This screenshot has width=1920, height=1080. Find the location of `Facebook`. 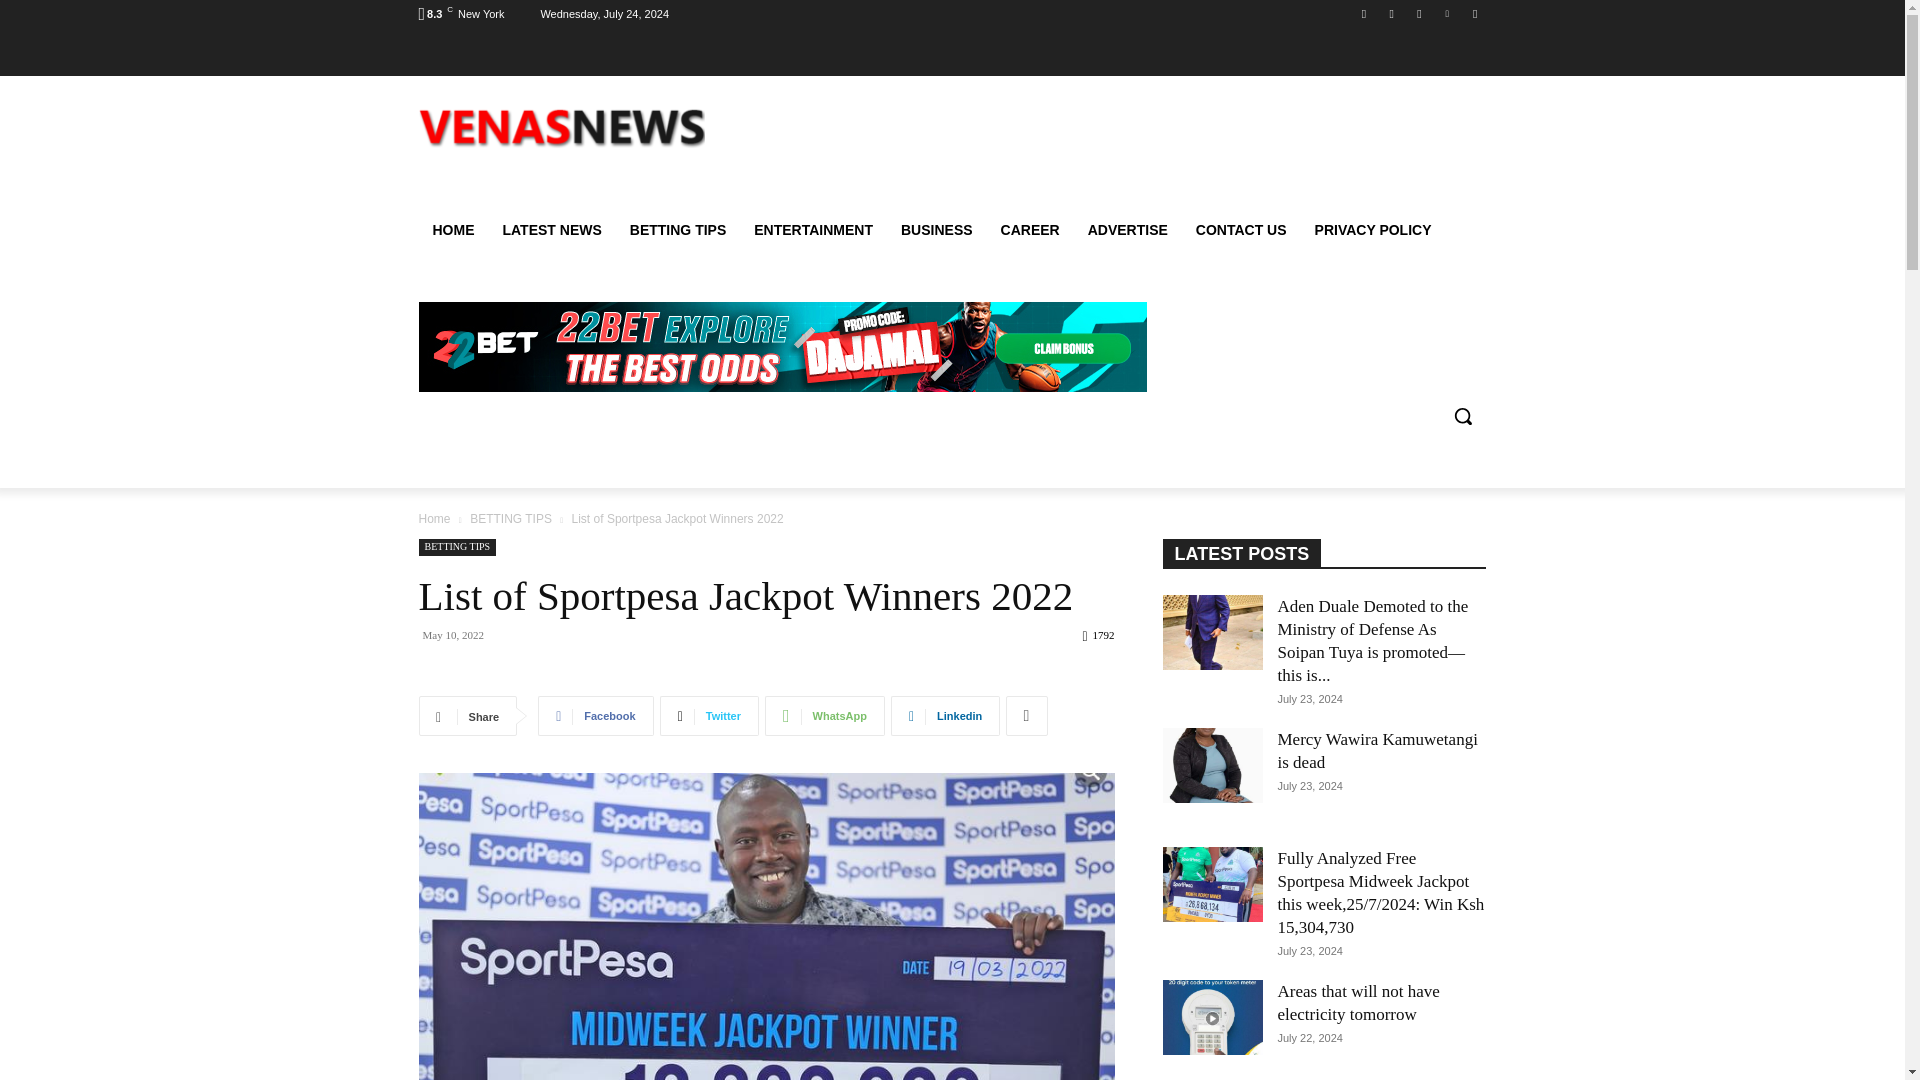

Facebook is located at coordinates (1364, 13).